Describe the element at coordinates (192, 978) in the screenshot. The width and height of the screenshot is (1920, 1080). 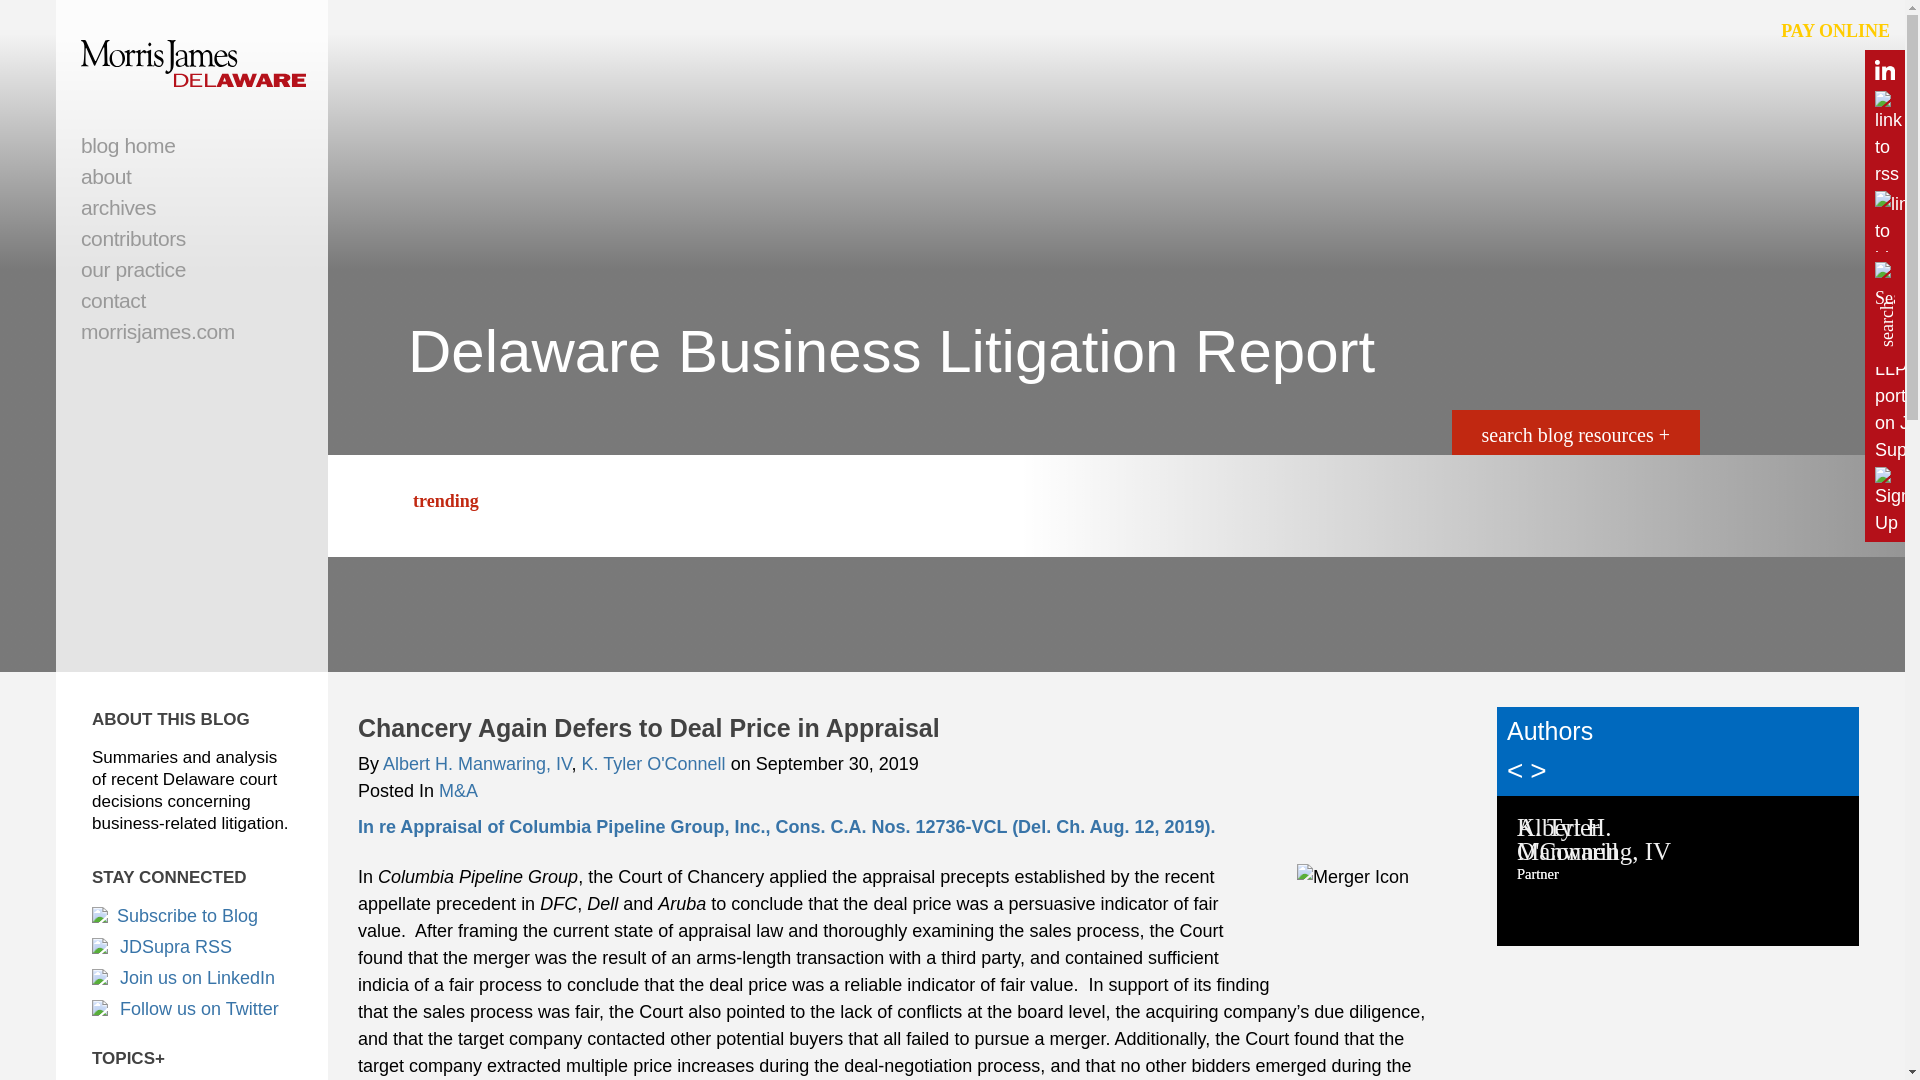
I see `Join us on LinkedIn` at that location.